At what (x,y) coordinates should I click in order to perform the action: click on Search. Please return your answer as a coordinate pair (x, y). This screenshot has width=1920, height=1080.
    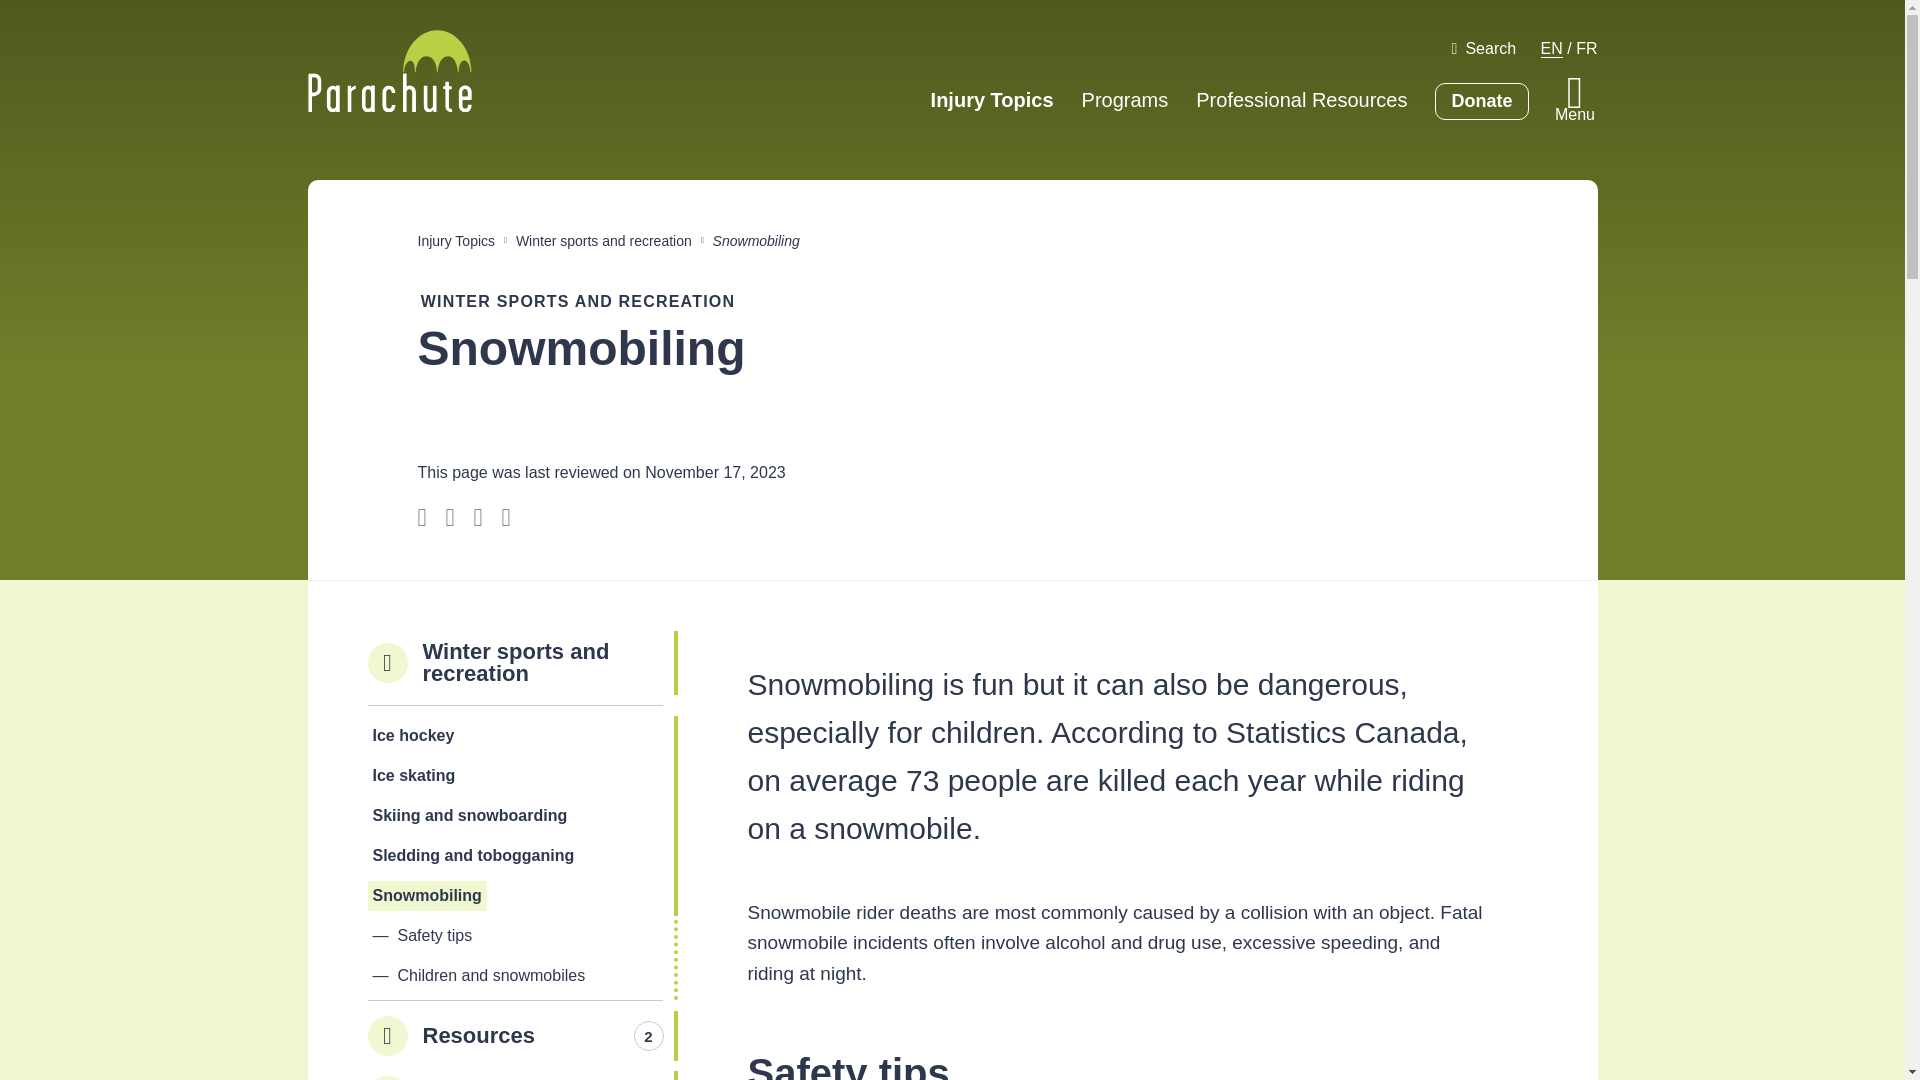
    Looking at the image, I should click on (1484, 48).